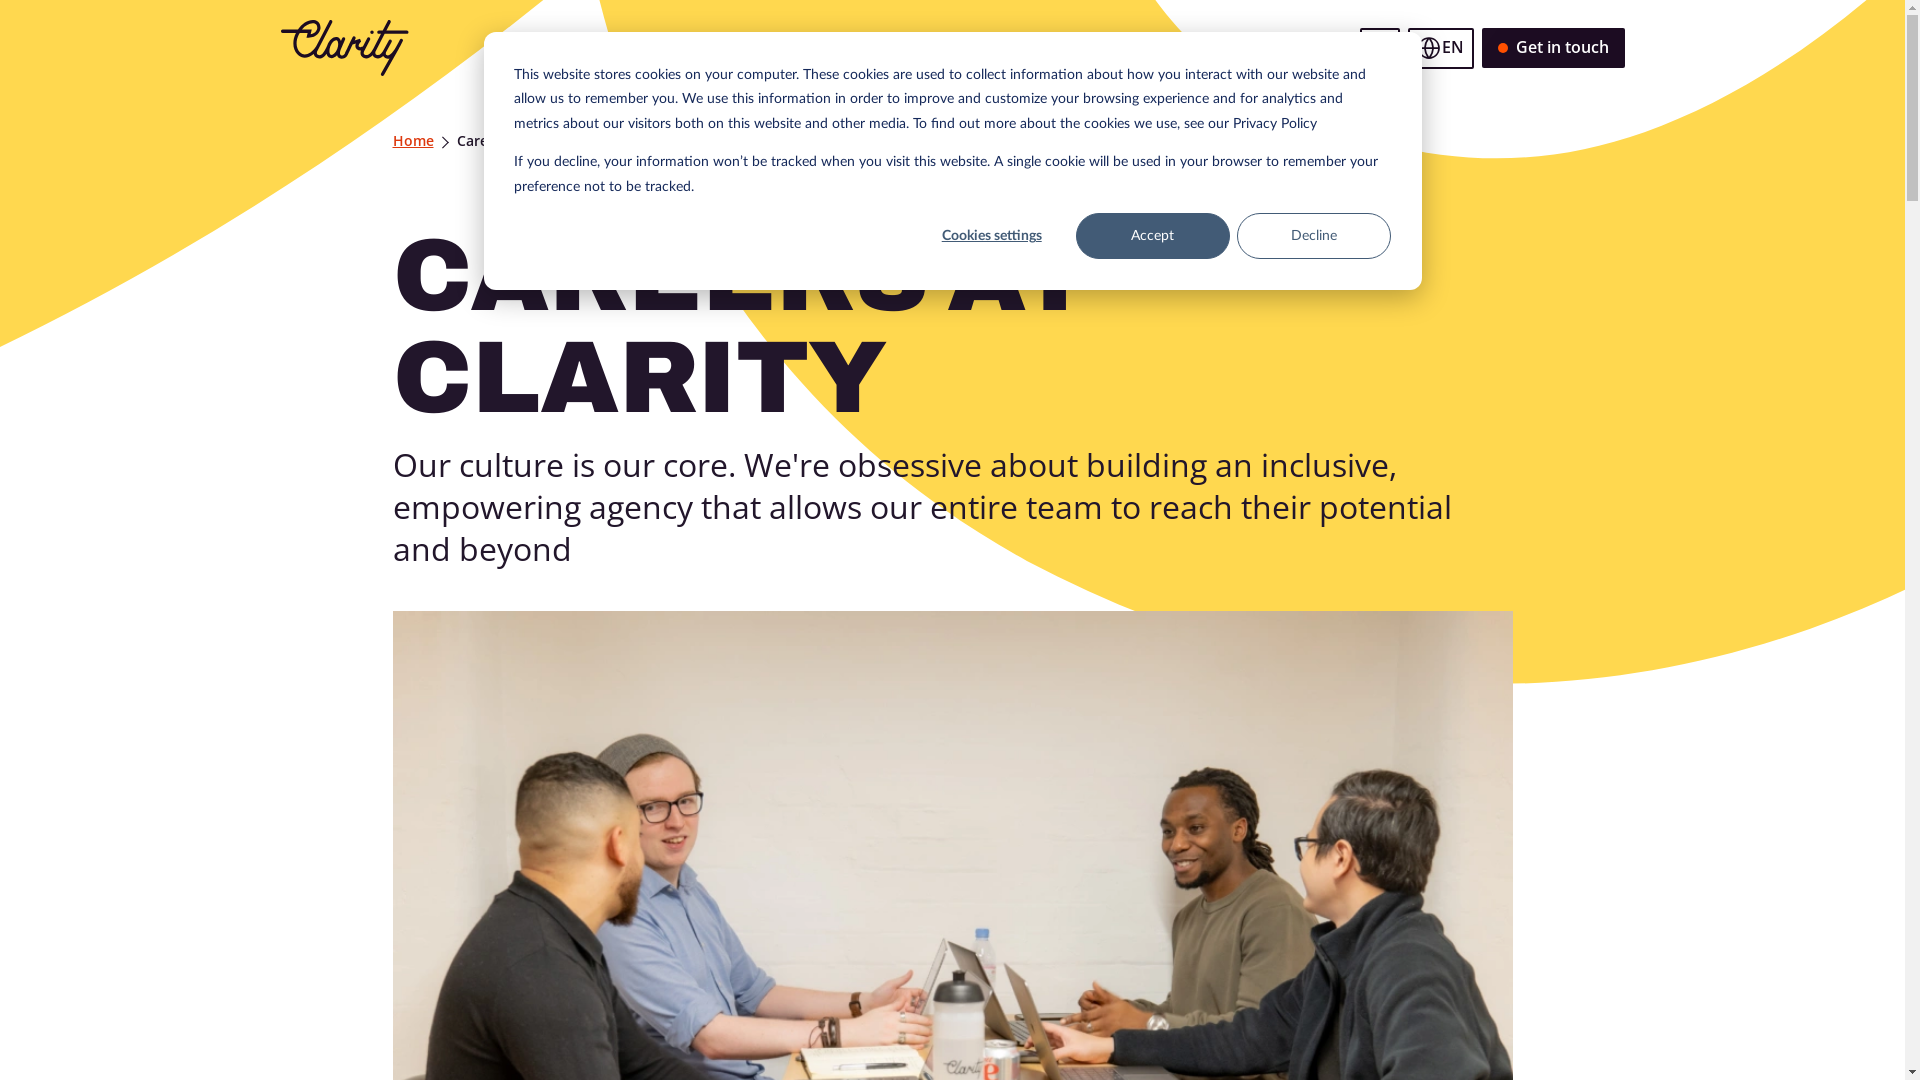 Image resolution: width=1920 pixels, height=1080 pixels. Describe the element at coordinates (344, 48) in the screenshot. I see `Clarity Global` at that location.